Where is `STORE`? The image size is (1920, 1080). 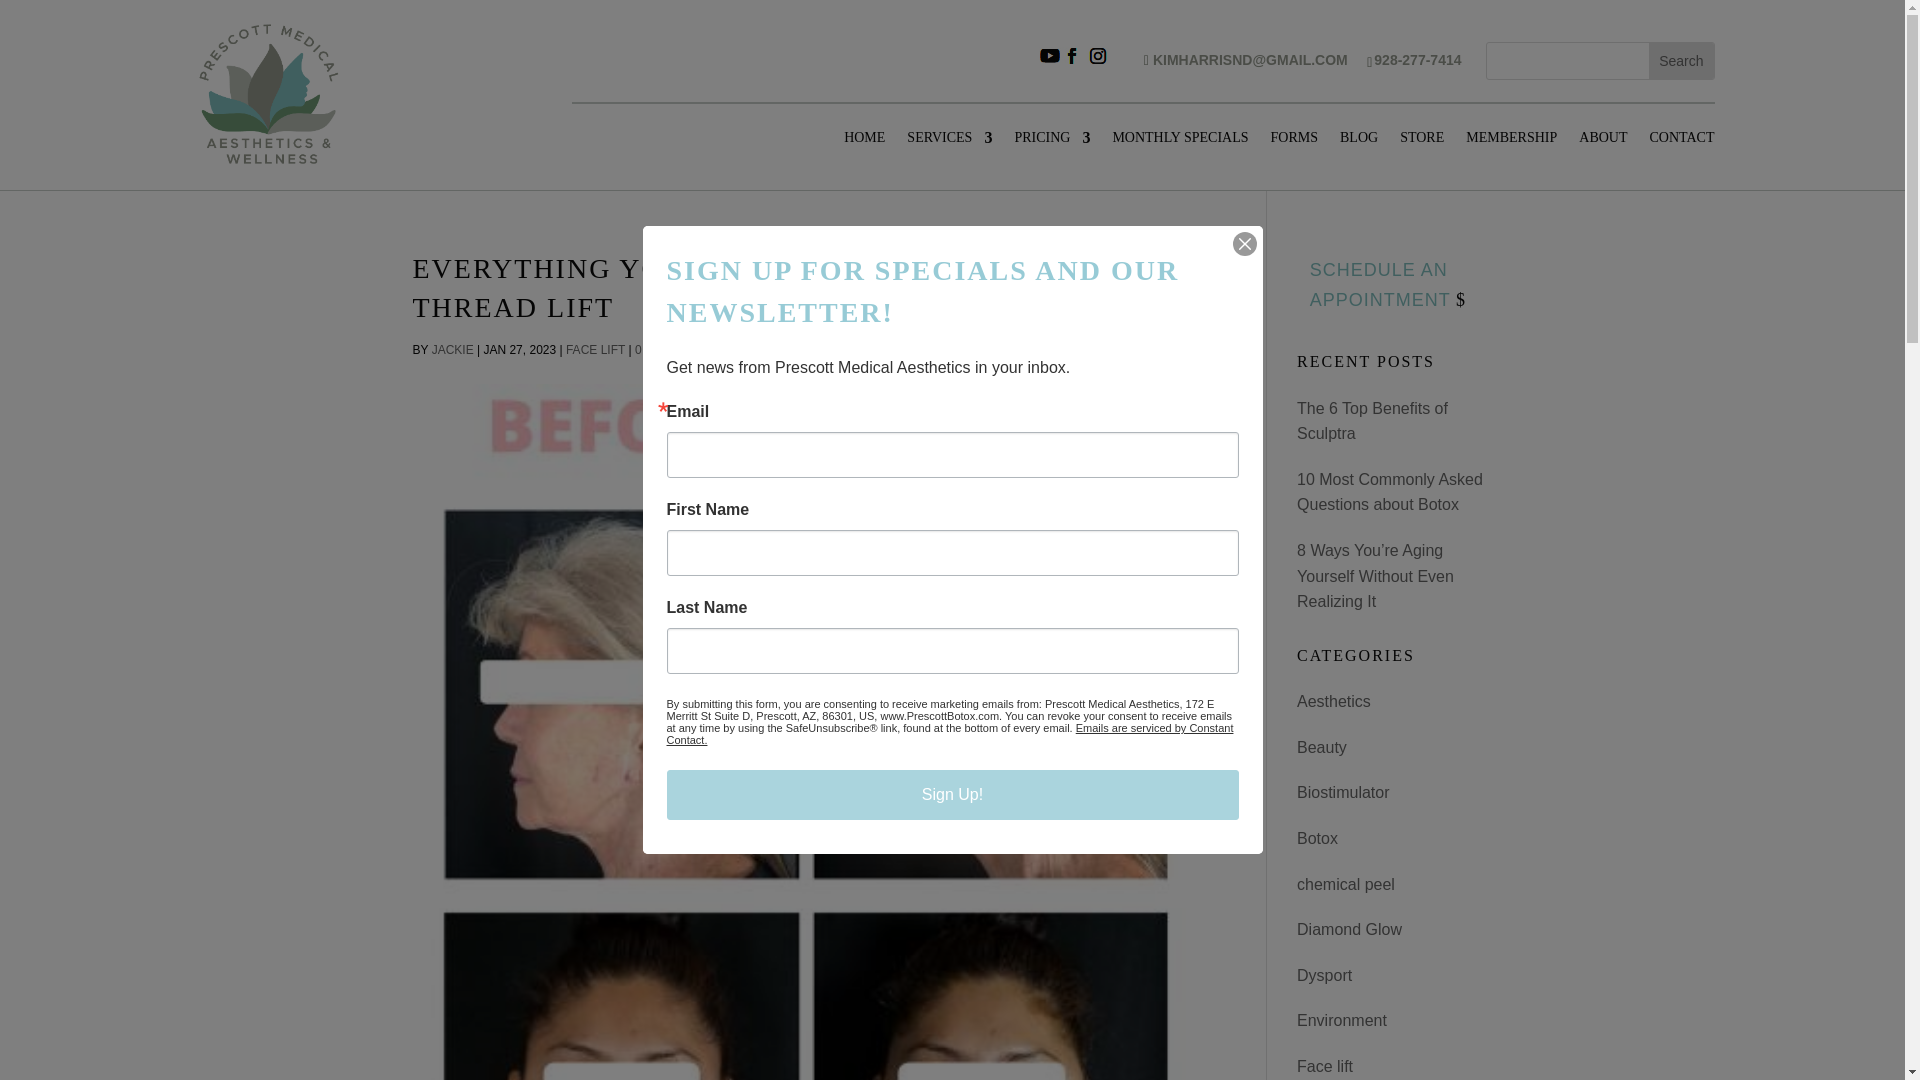
STORE is located at coordinates (1421, 142).